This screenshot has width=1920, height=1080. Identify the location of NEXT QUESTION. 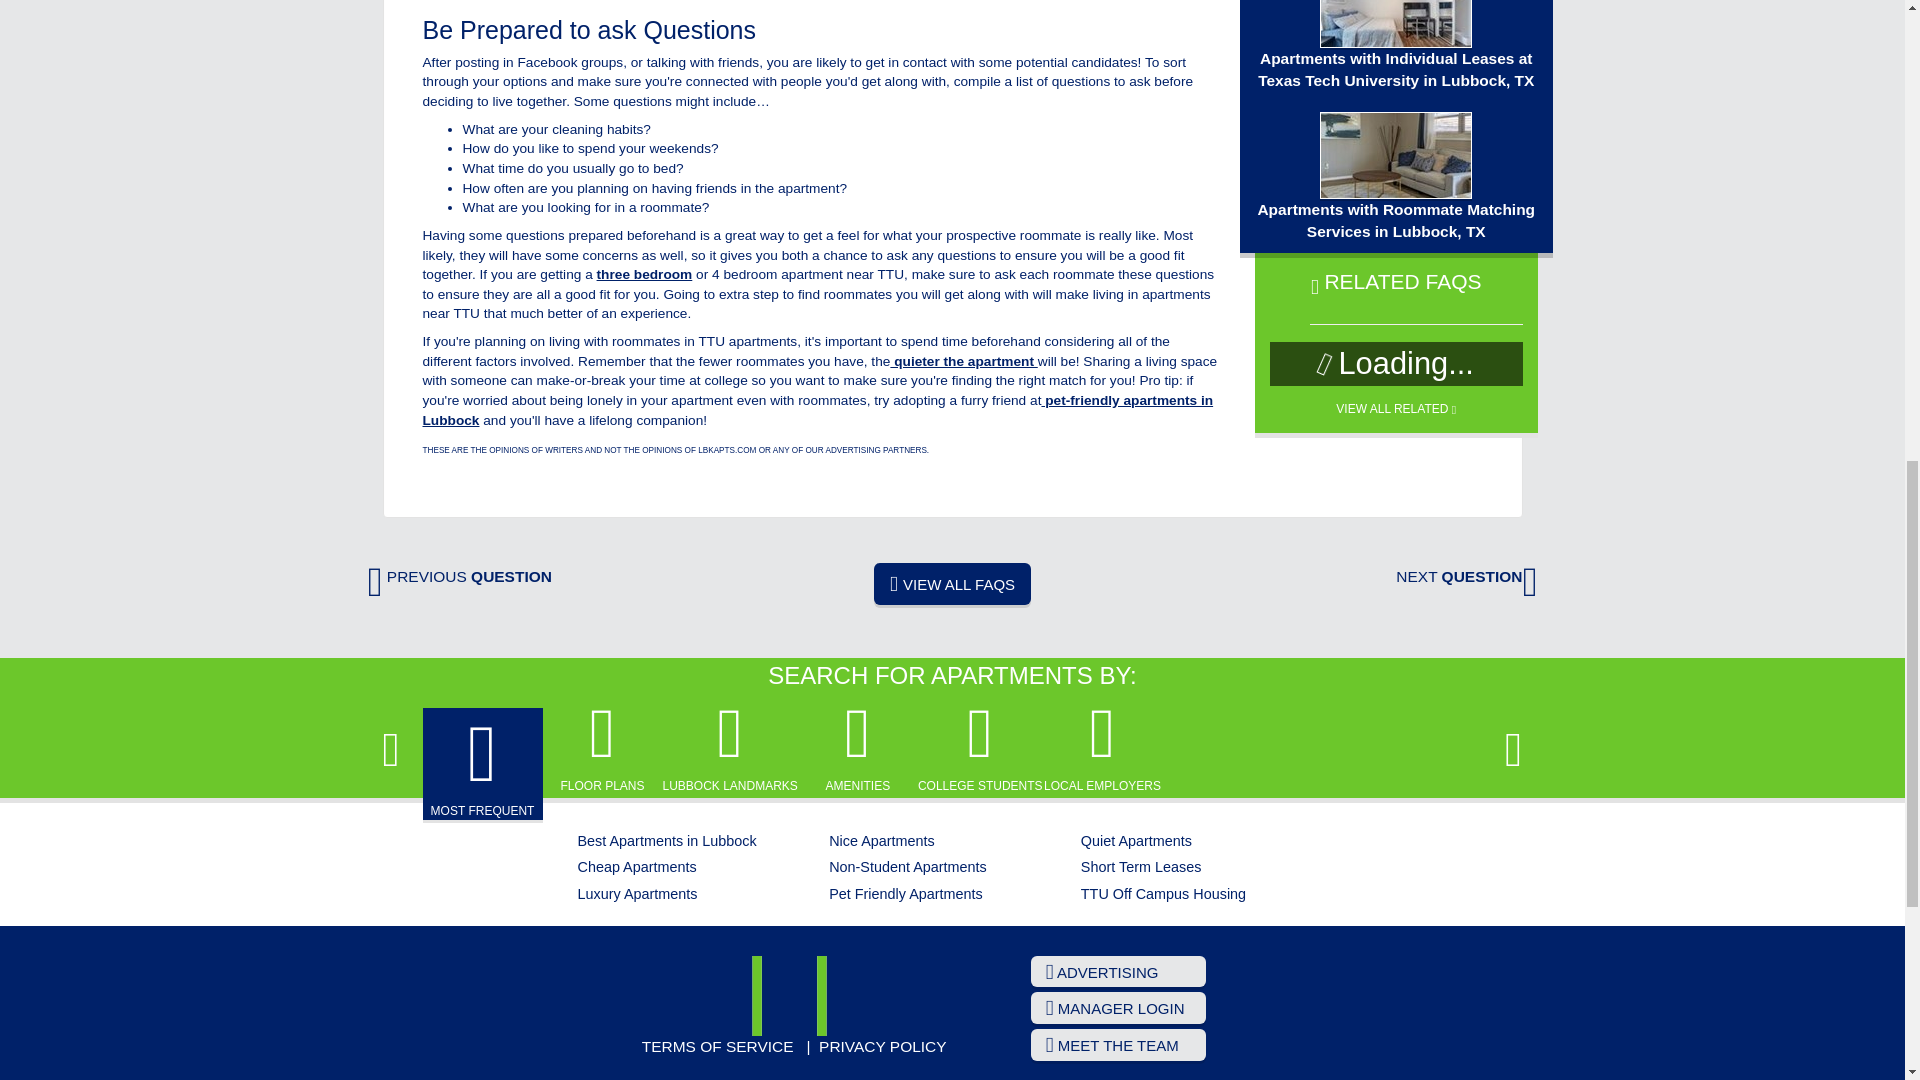
(1466, 576).